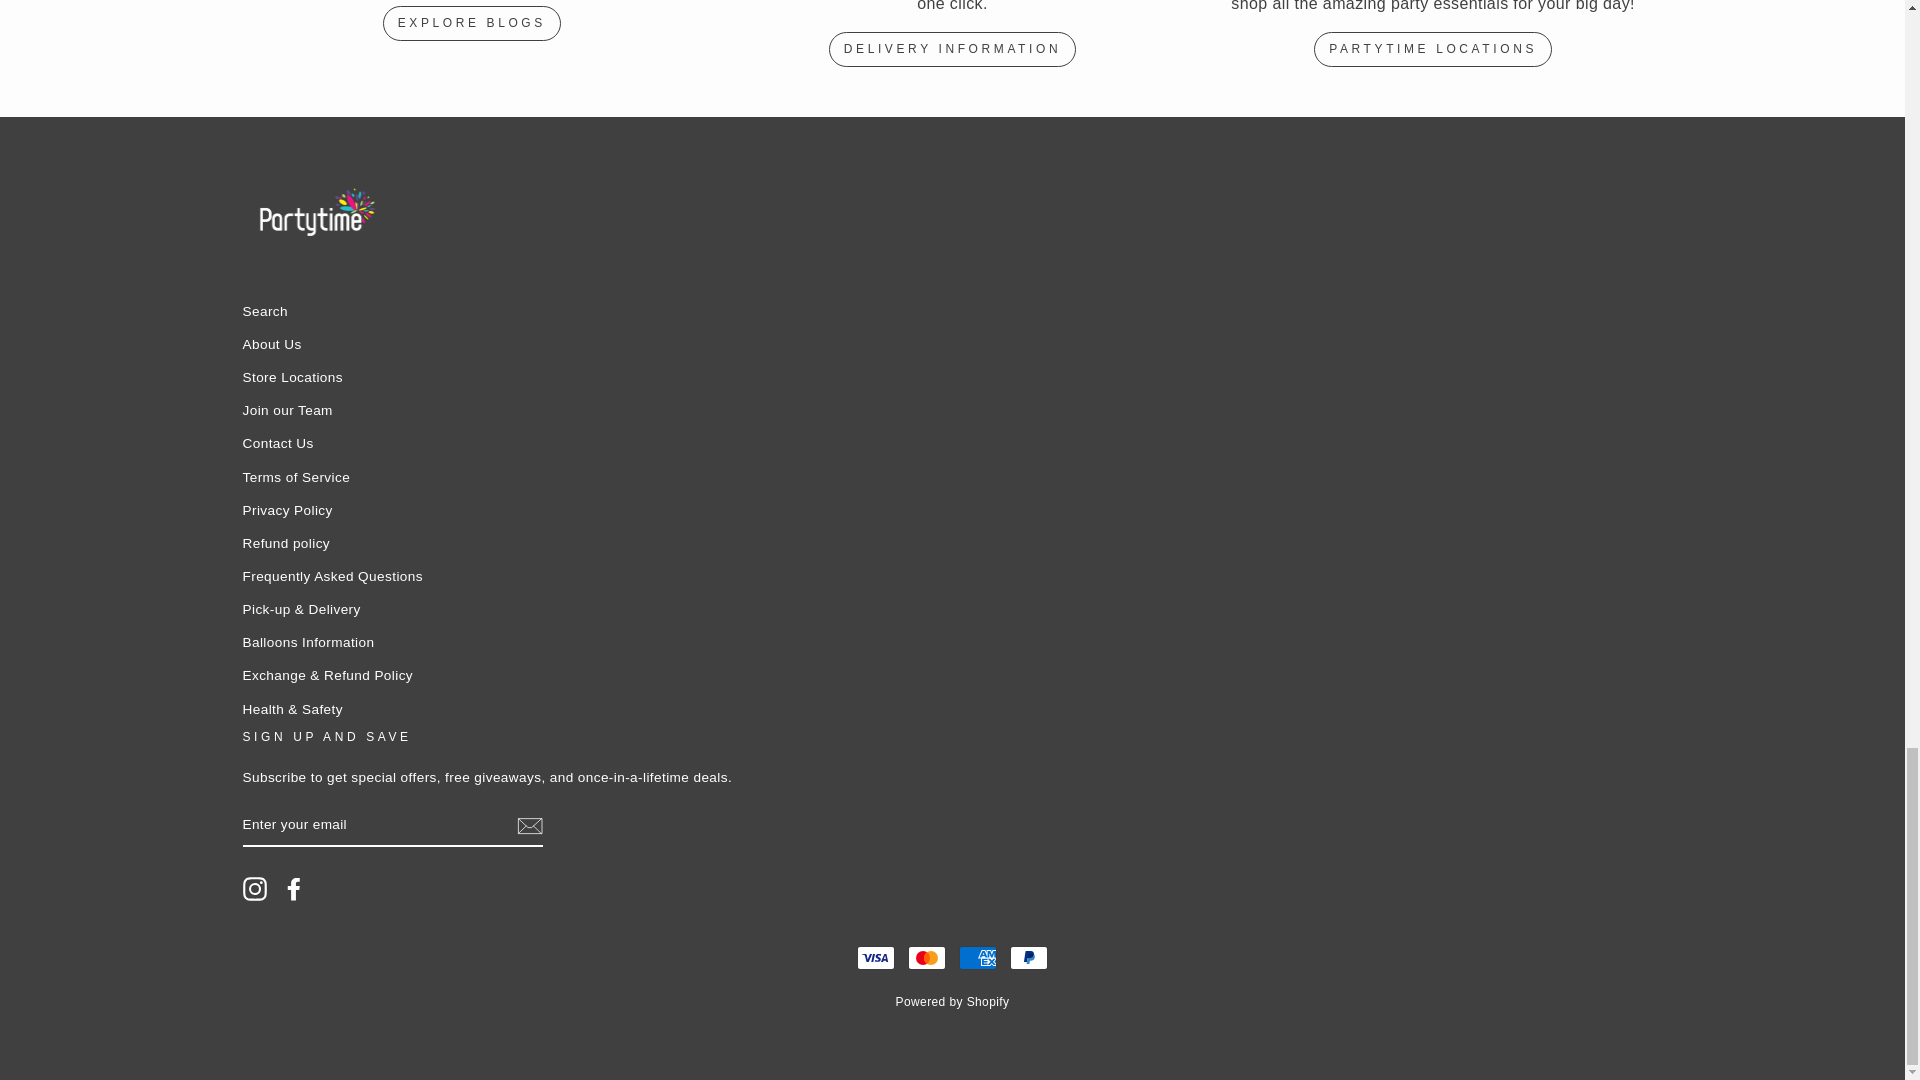  I want to click on Partytime on Facebook, so click(294, 888).